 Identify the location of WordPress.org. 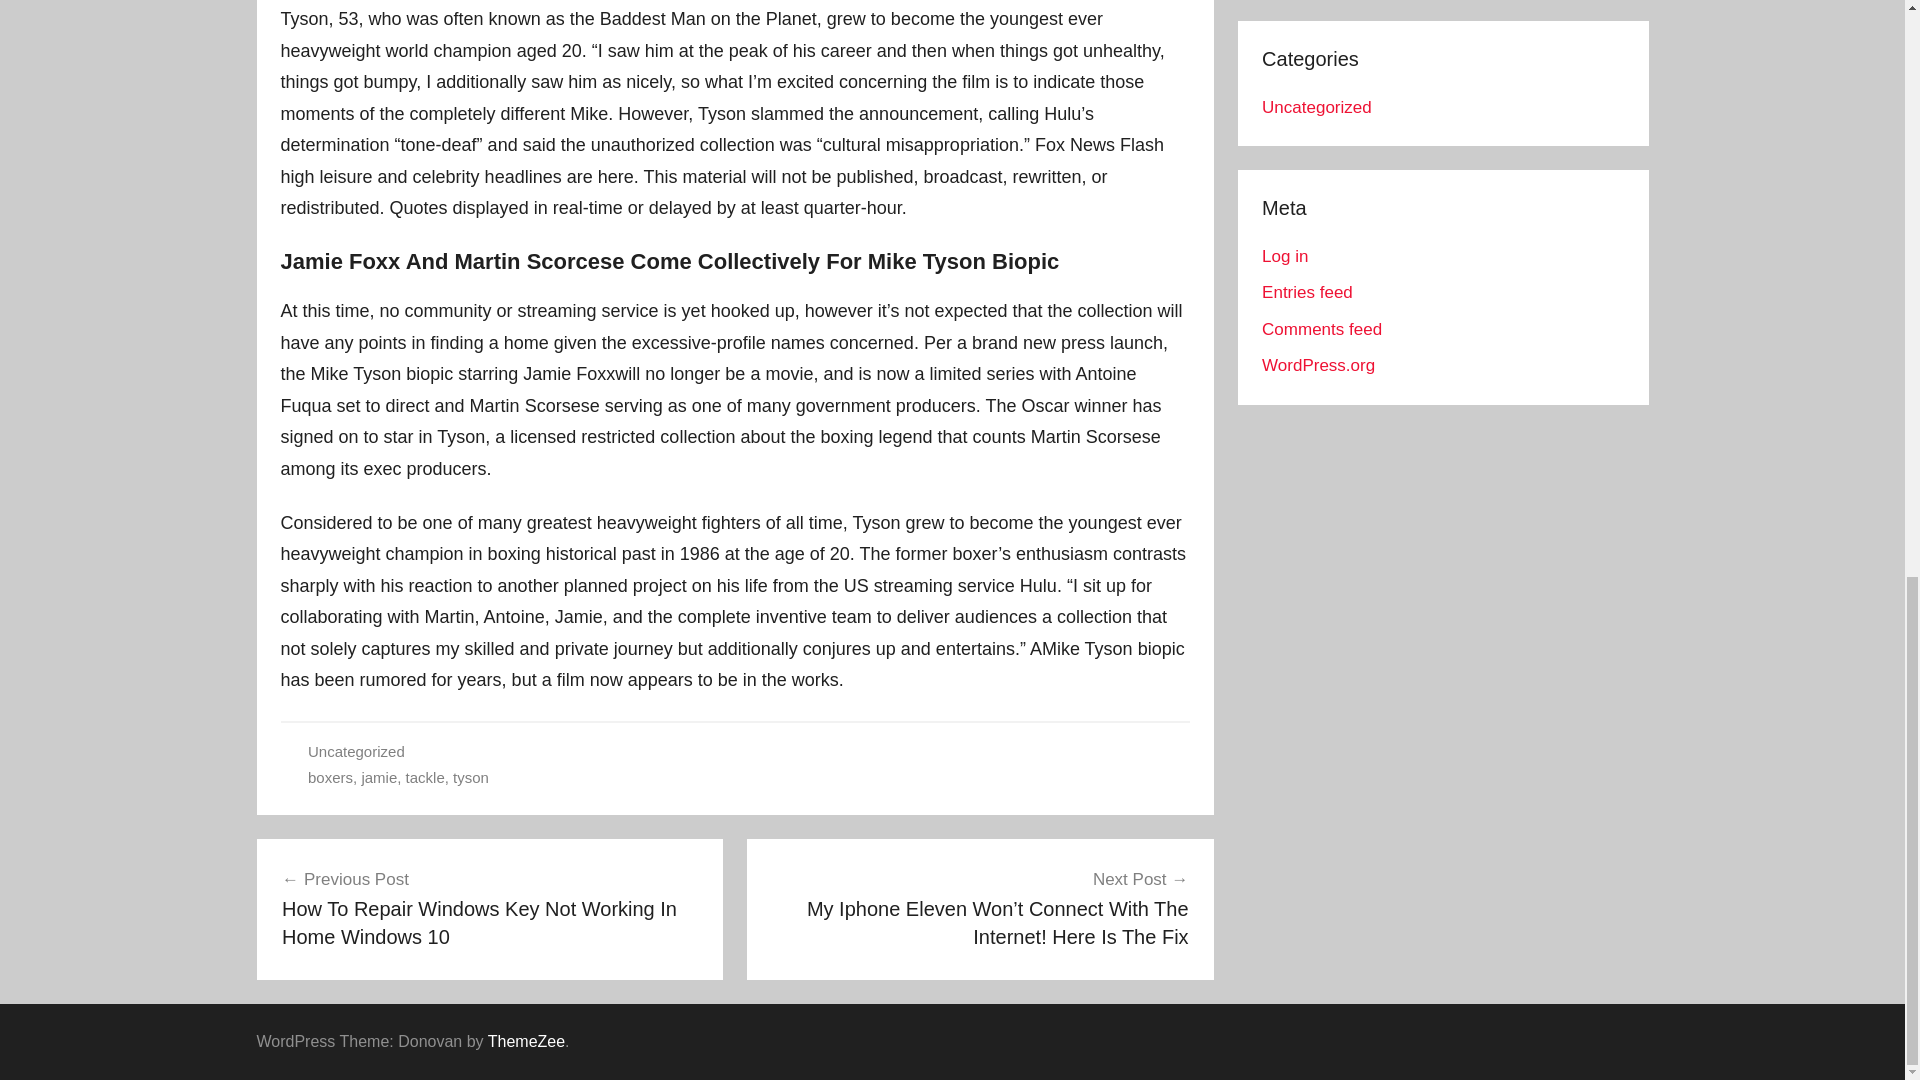
(1318, 365).